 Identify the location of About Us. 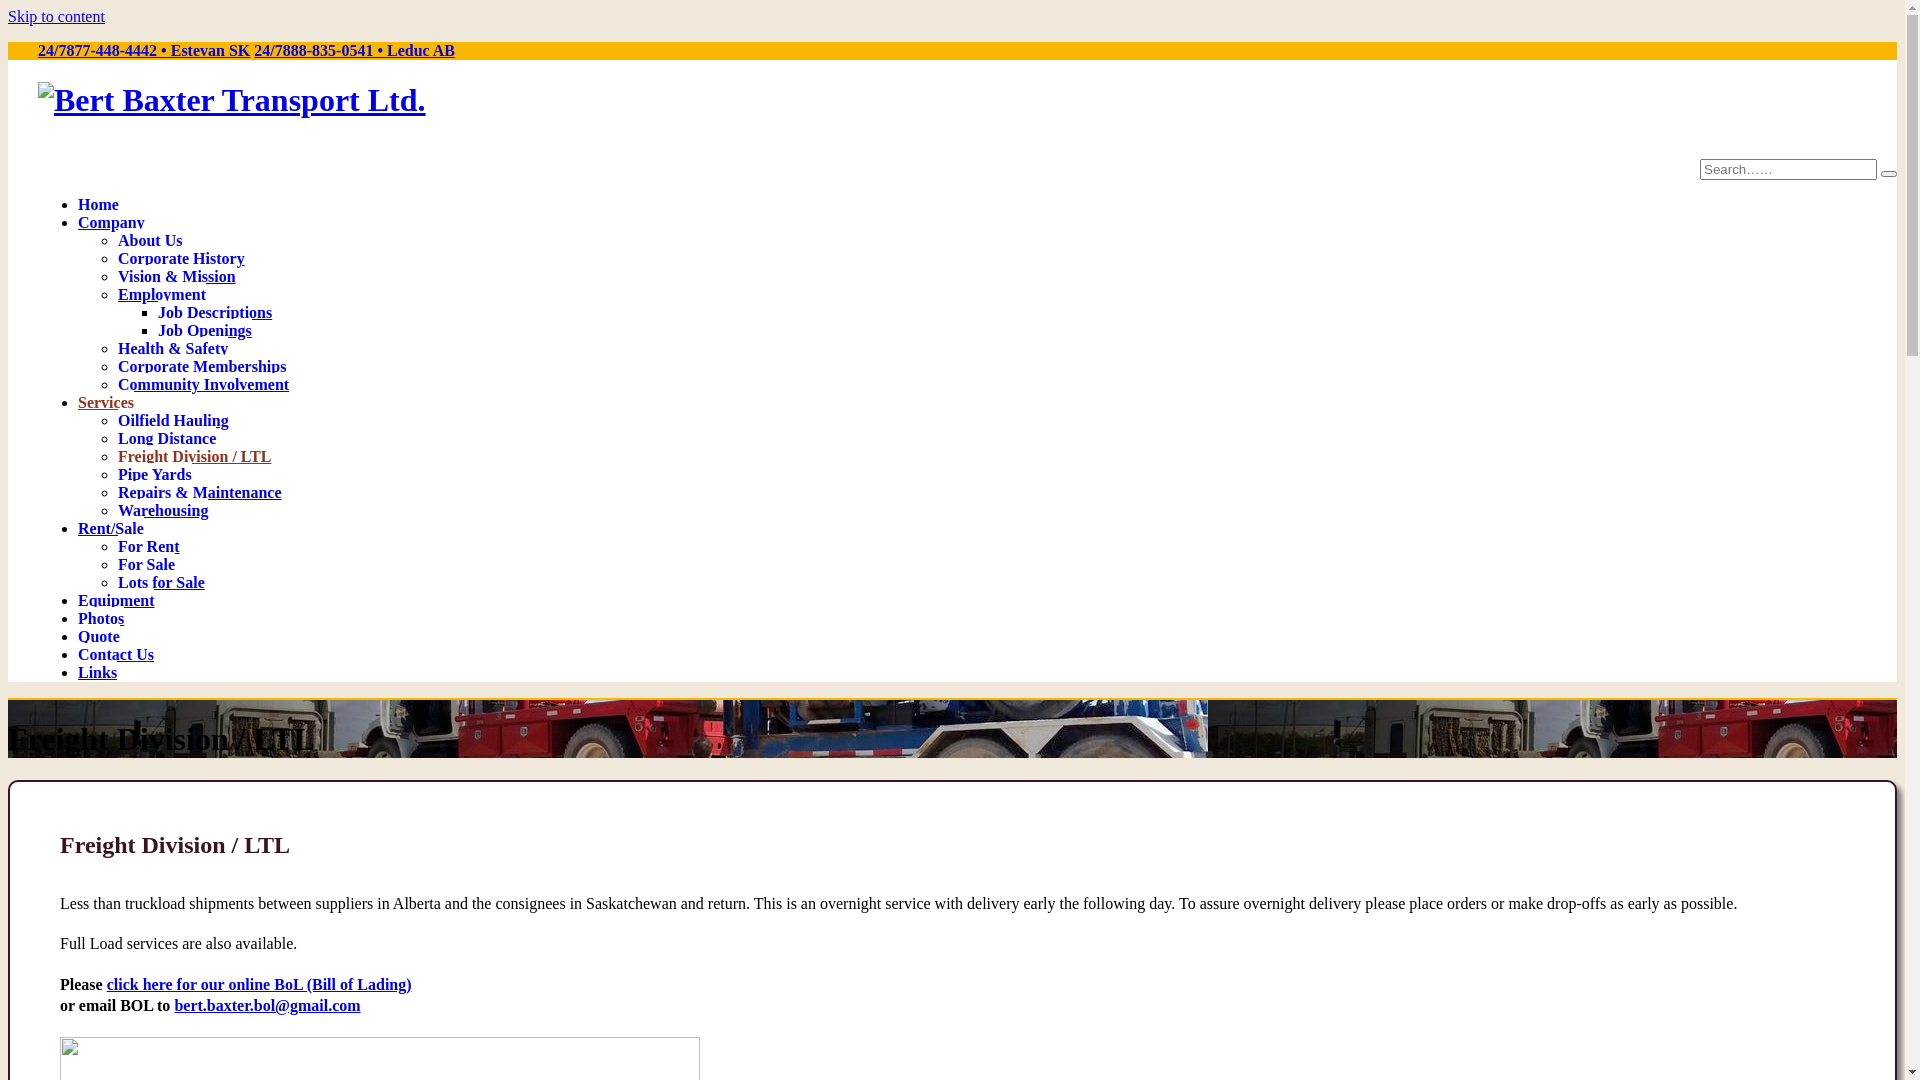
(150, 239).